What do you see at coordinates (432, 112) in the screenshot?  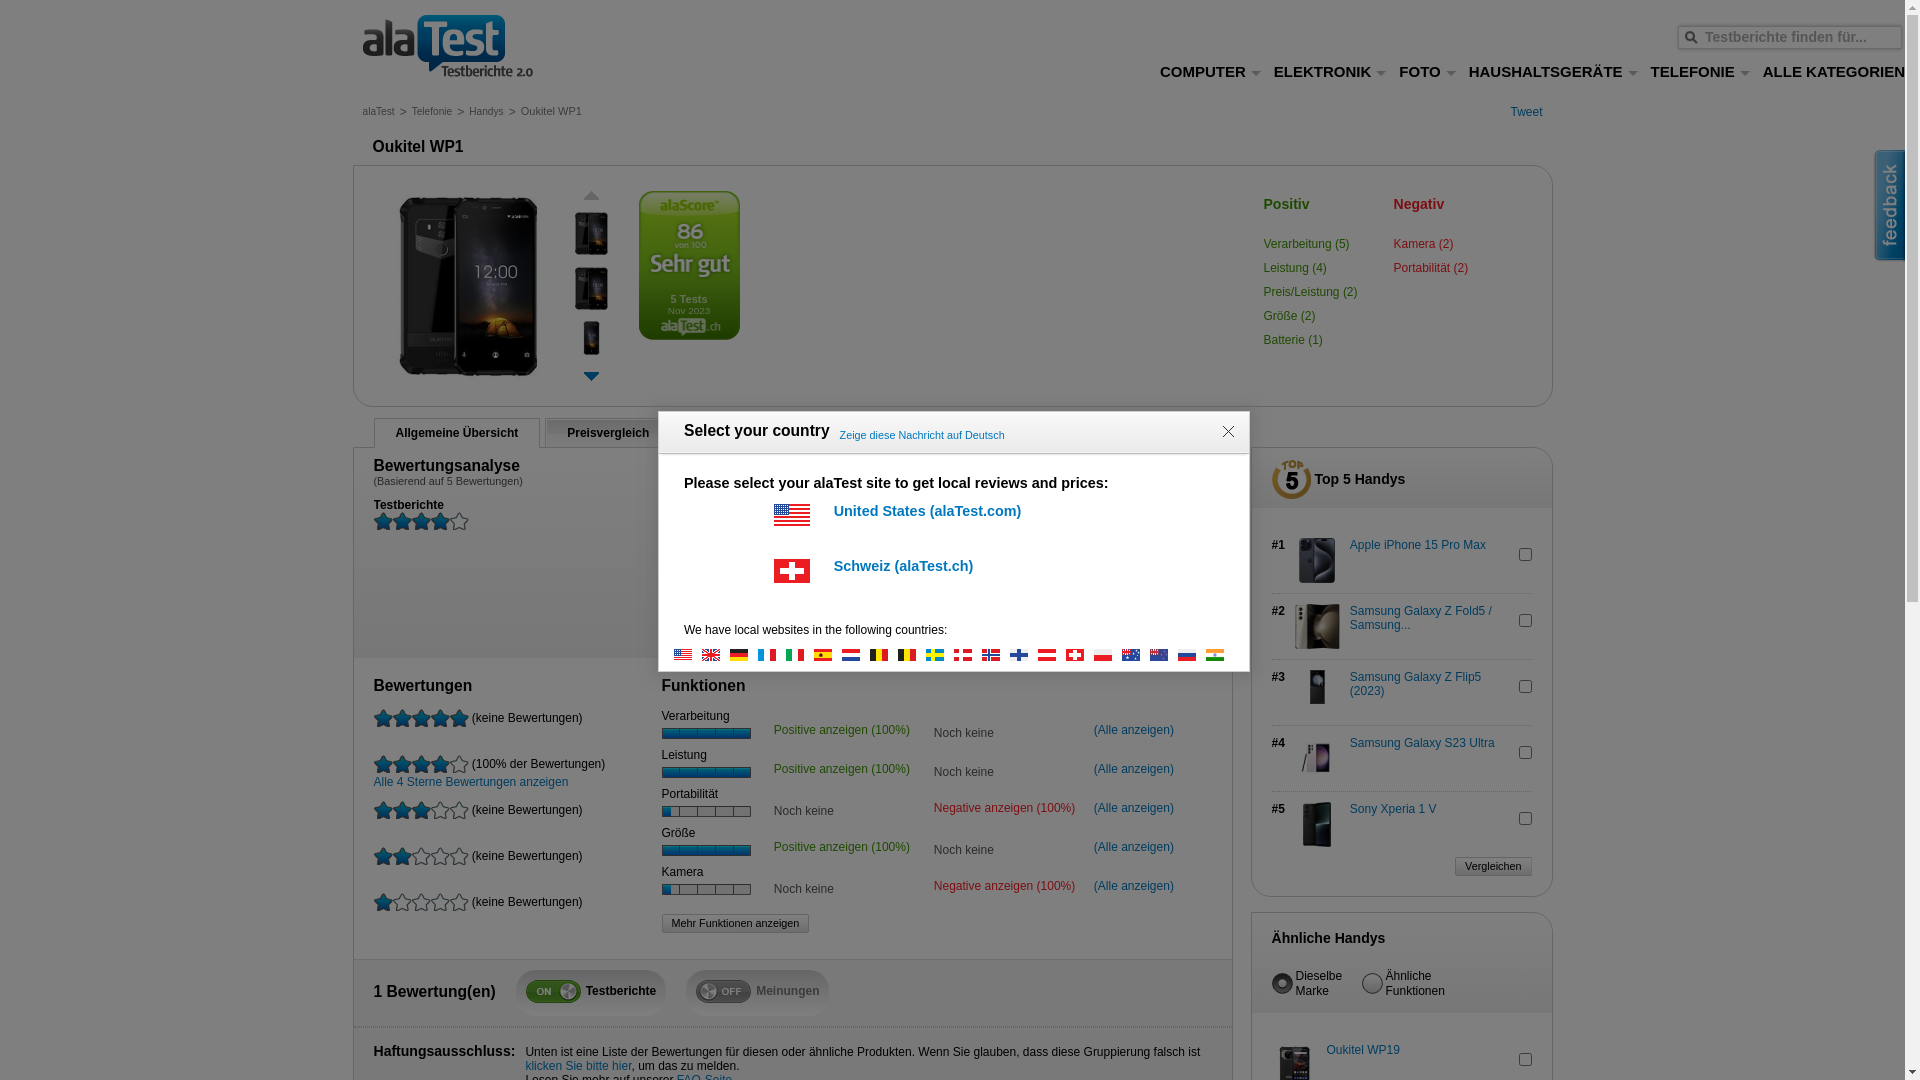 I see `Telefonie` at bounding box center [432, 112].